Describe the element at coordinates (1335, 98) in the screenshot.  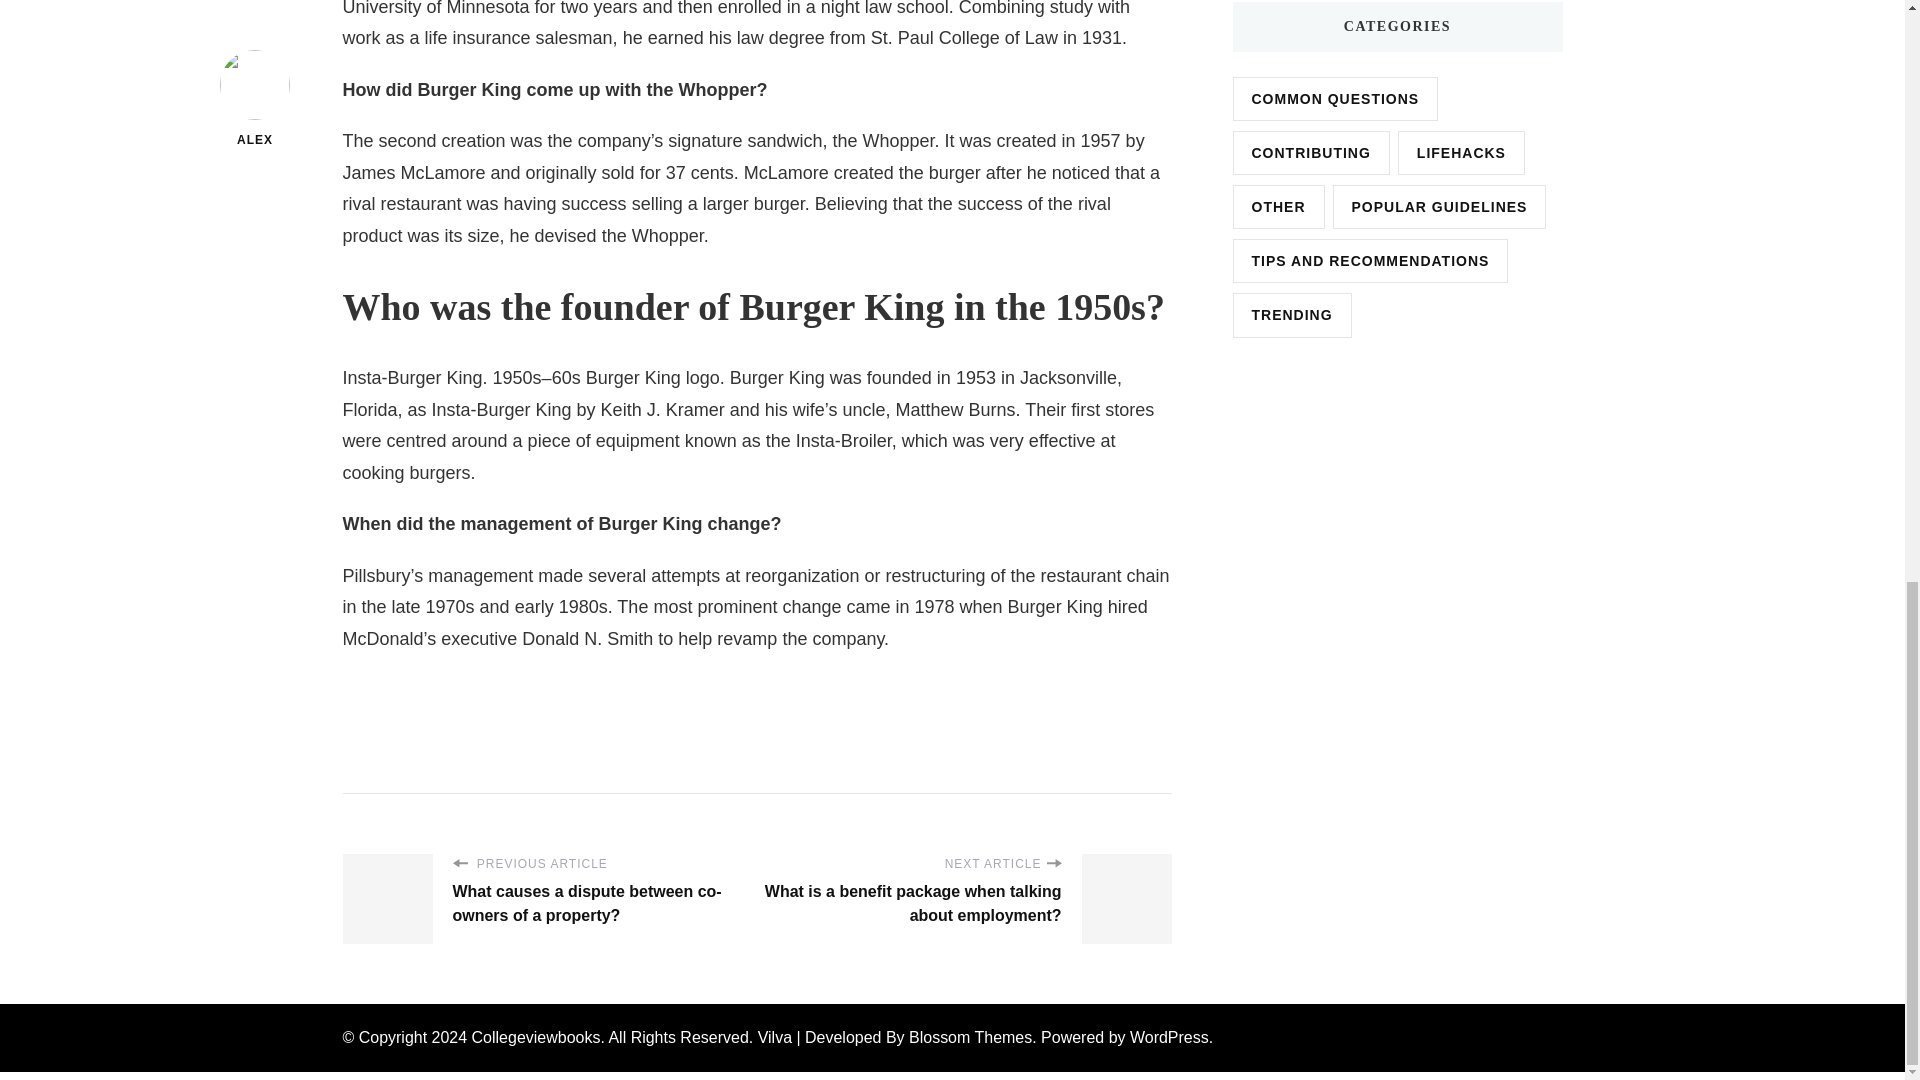
I see `COMMON QUESTIONS` at that location.